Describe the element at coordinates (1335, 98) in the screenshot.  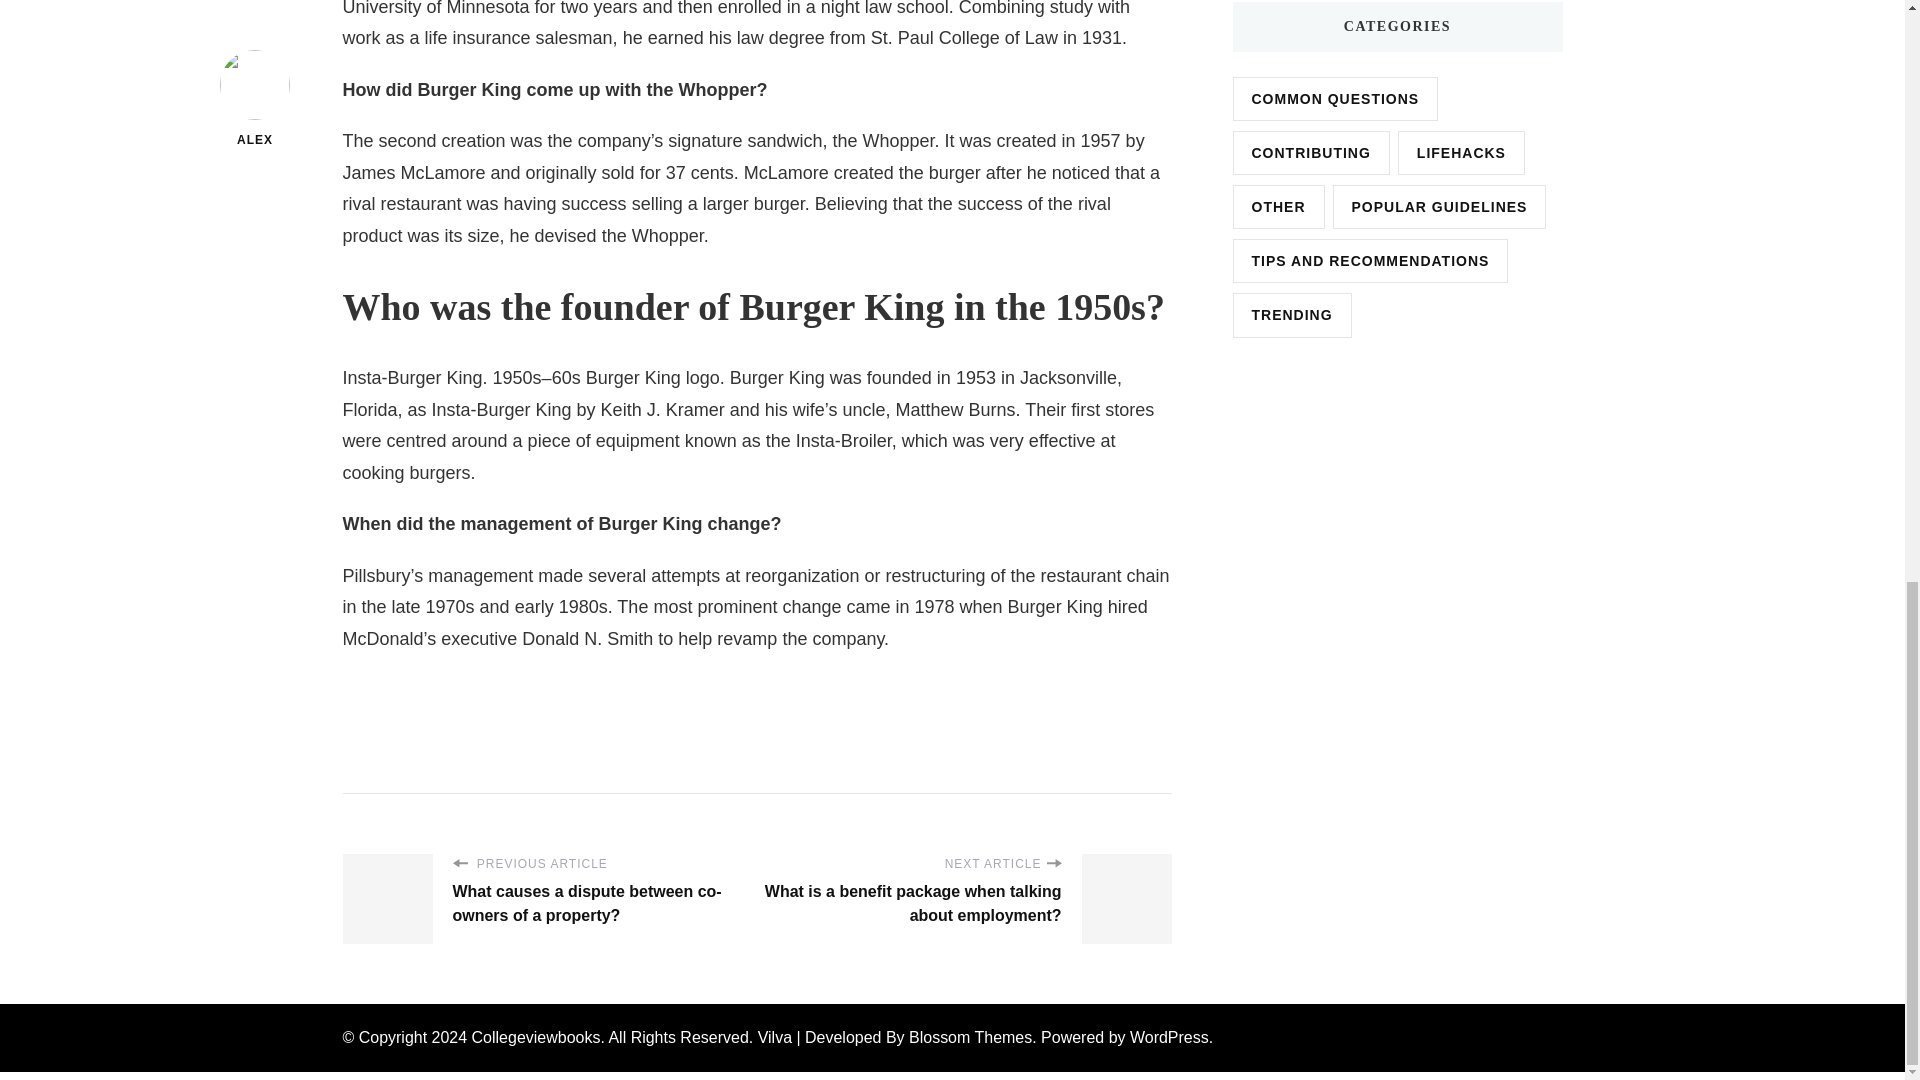
I see `COMMON QUESTIONS` at that location.